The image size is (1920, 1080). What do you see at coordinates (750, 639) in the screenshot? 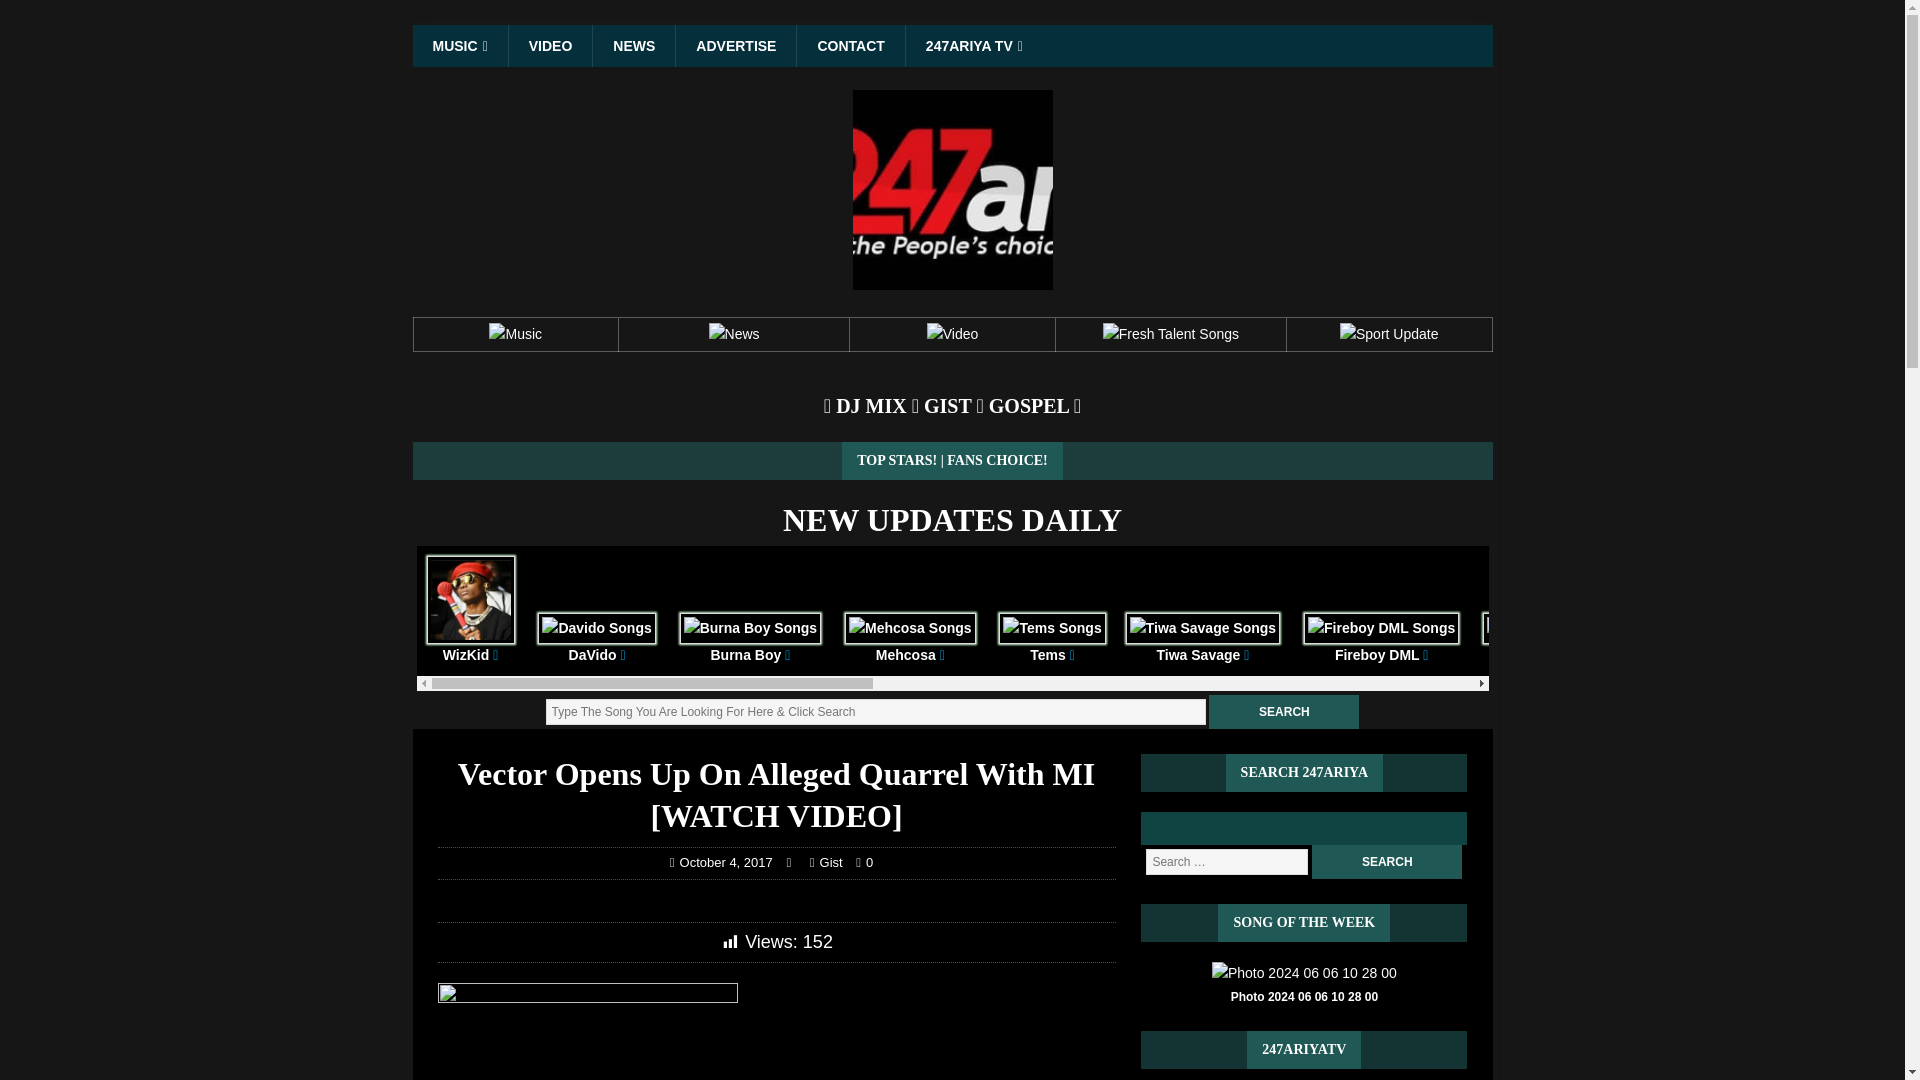
I see `Burna Boy` at bounding box center [750, 639].